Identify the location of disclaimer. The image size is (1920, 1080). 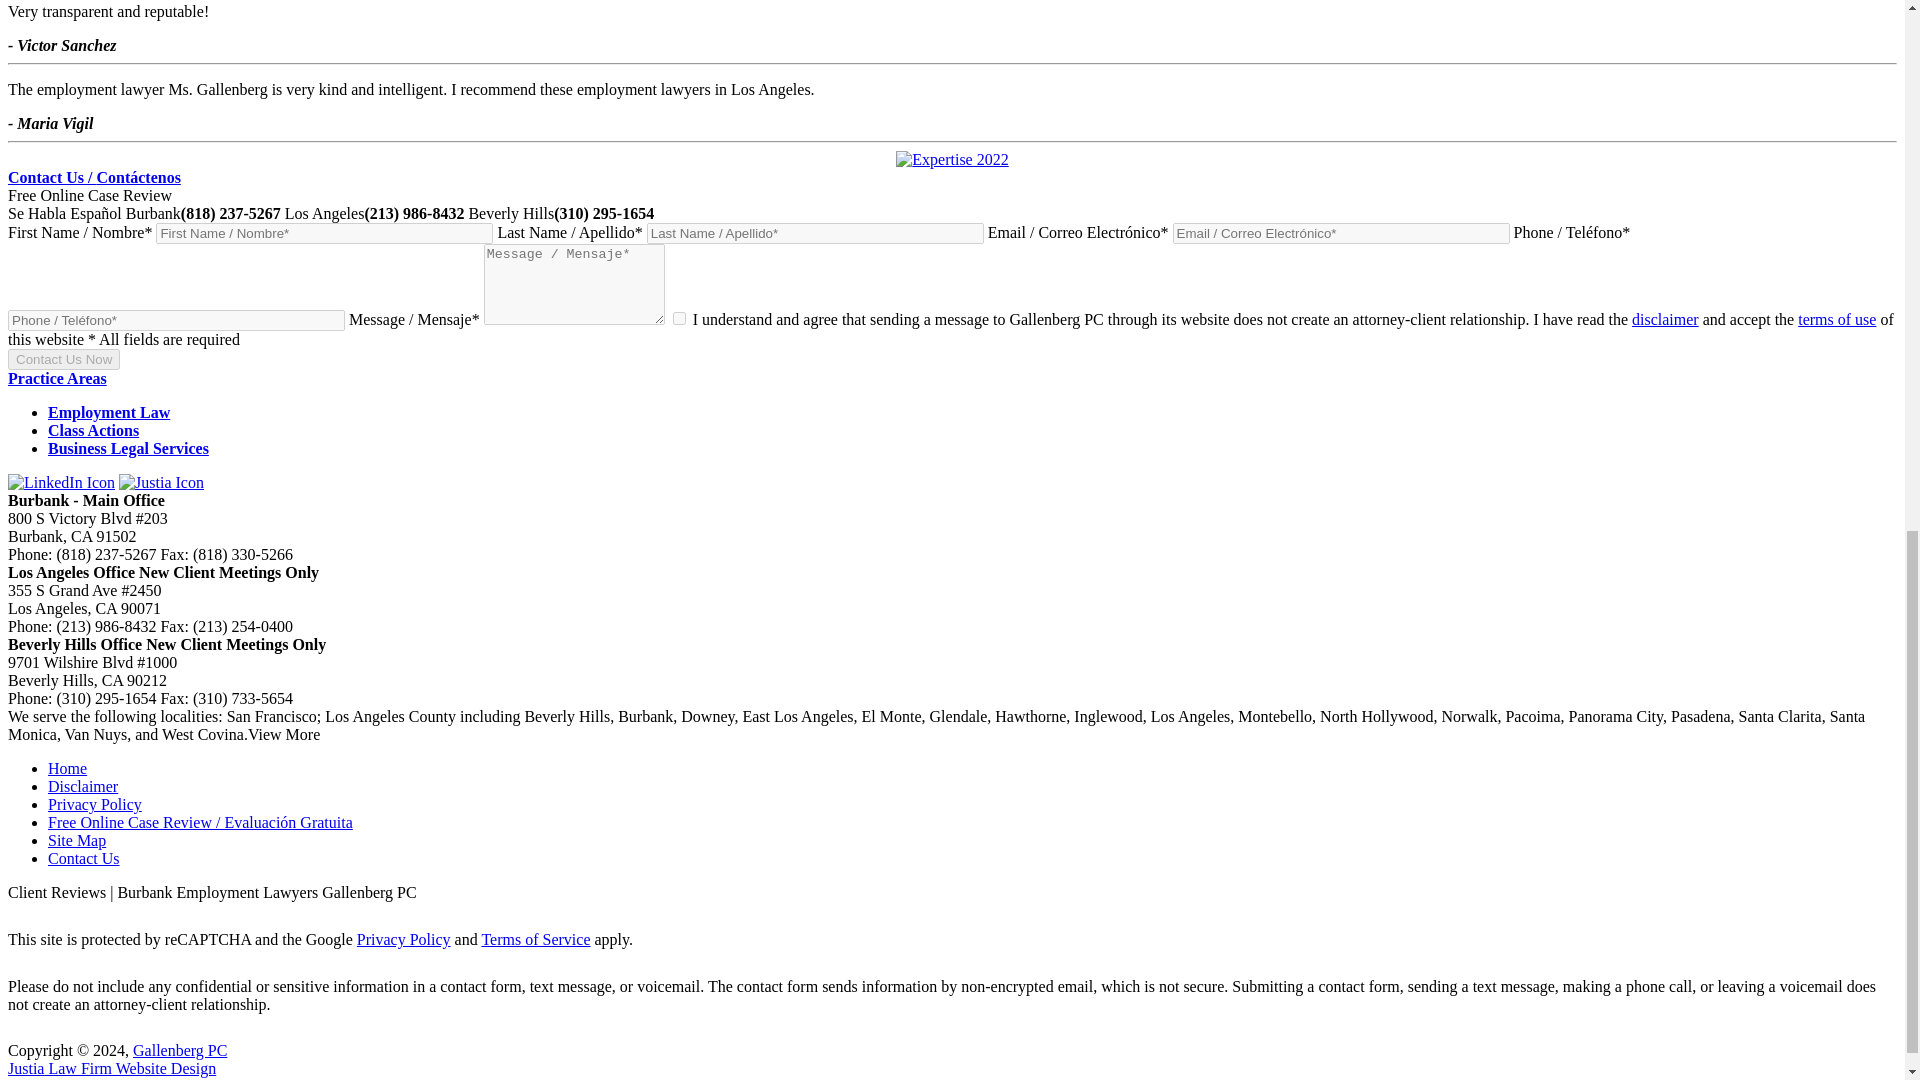
(1666, 320).